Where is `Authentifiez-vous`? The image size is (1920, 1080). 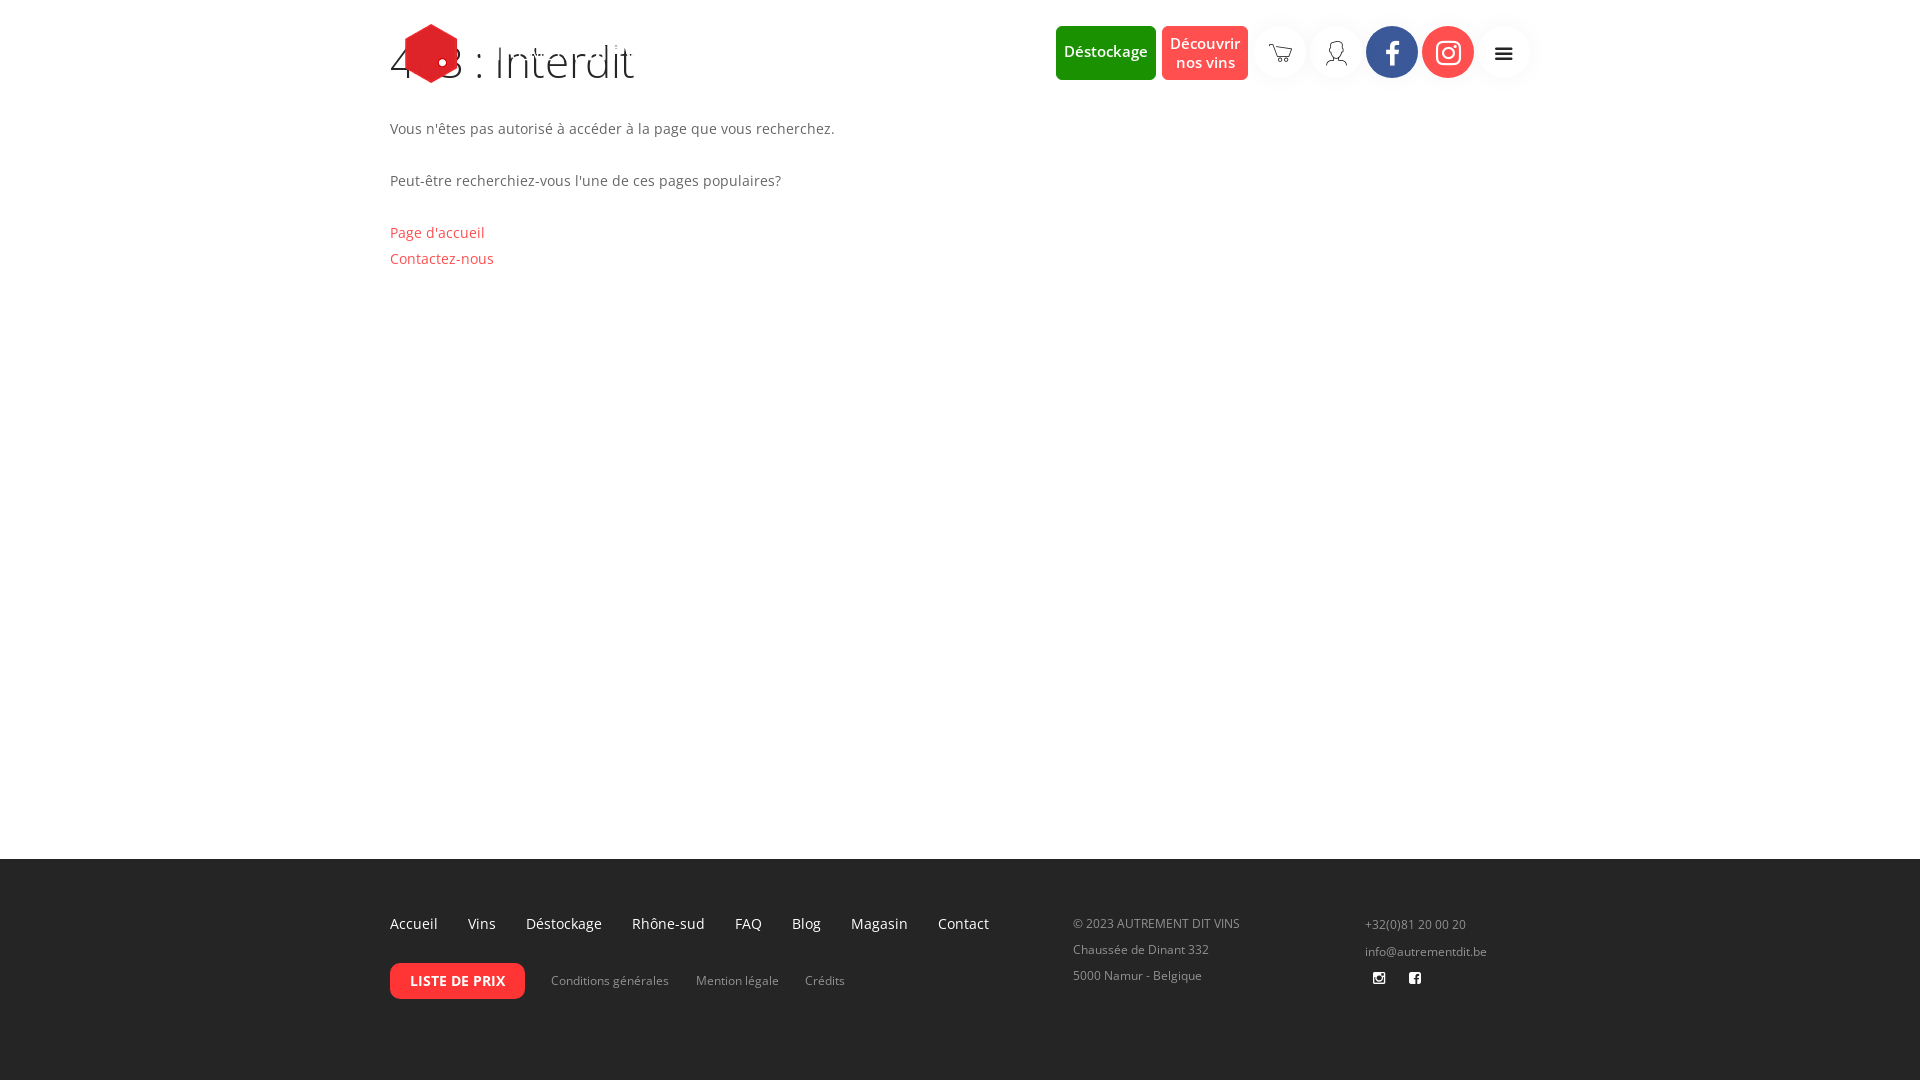
Authentifiez-vous is located at coordinates (1336, 52).